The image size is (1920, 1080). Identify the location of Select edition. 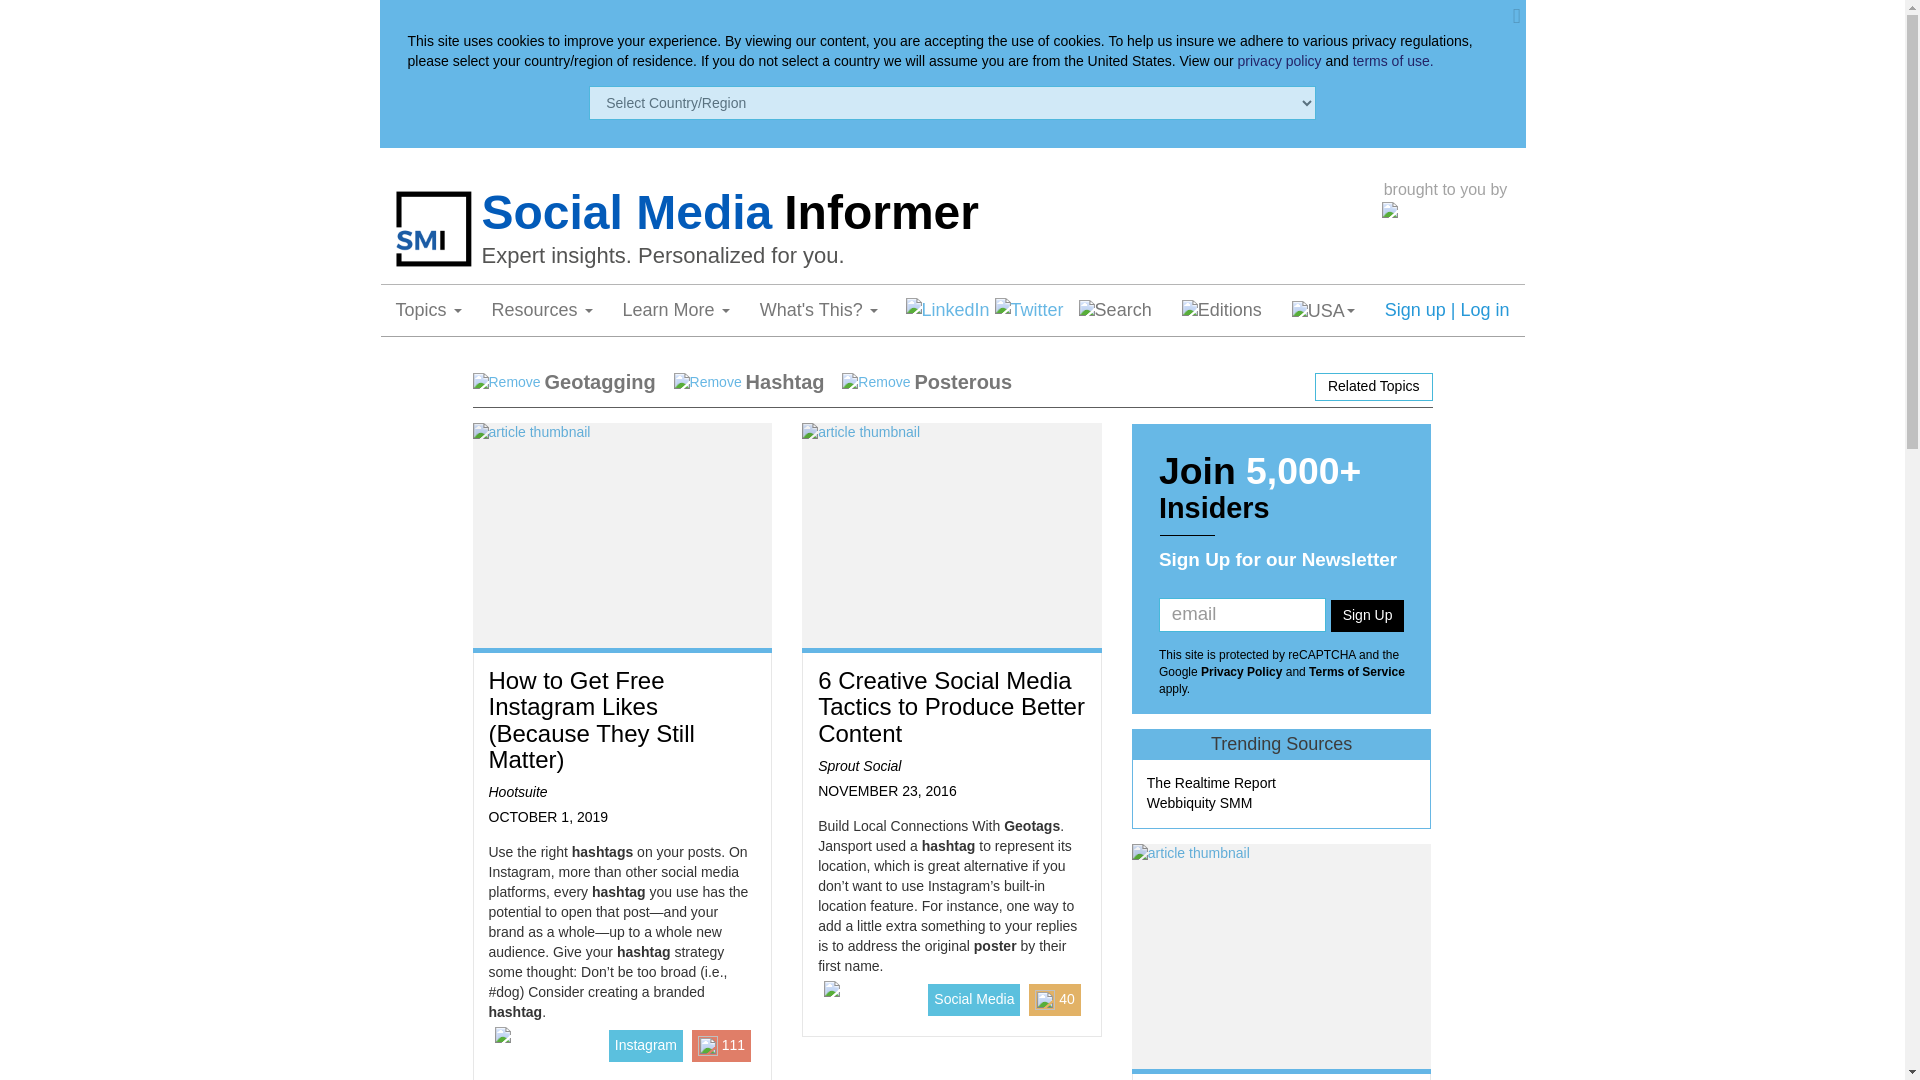
(1222, 310).